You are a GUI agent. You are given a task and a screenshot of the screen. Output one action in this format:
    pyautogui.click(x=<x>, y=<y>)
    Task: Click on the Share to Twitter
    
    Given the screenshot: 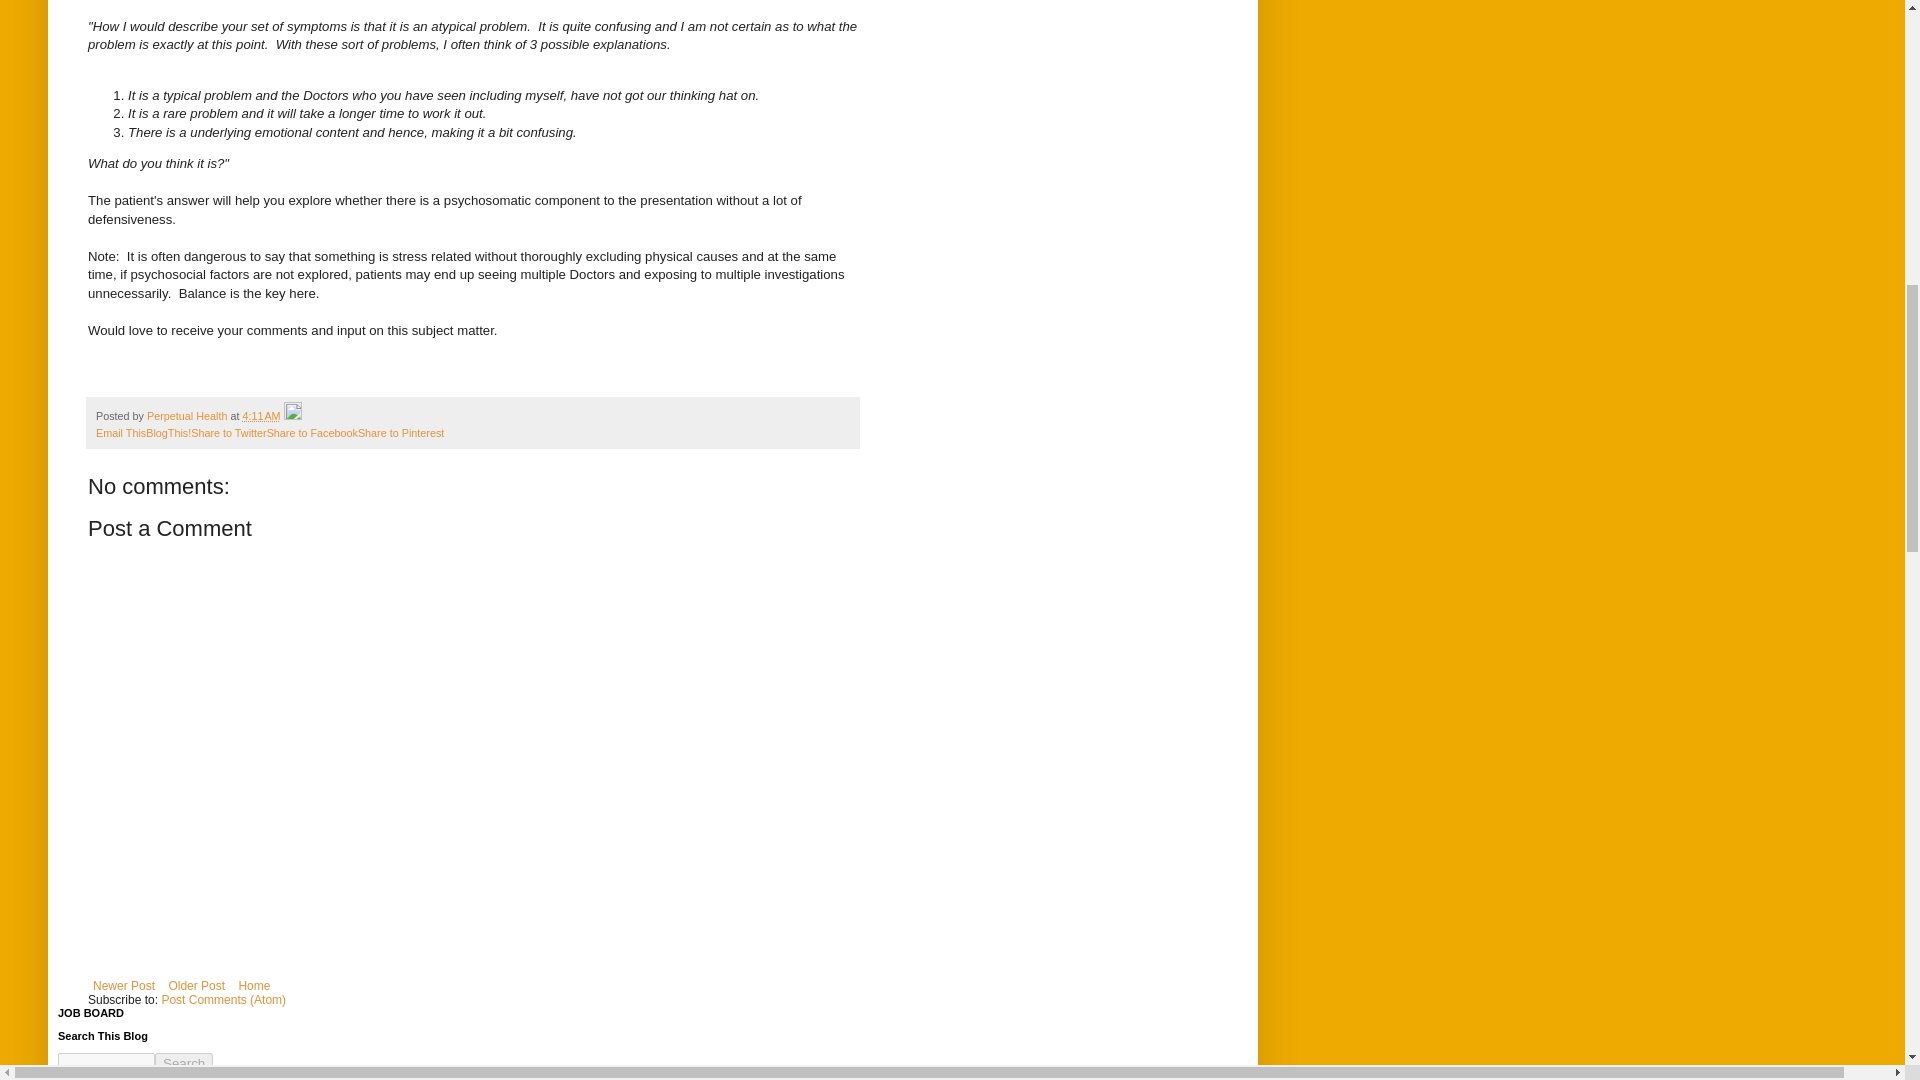 What is the action you would take?
    pyautogui.click(x=228, y=432)
    